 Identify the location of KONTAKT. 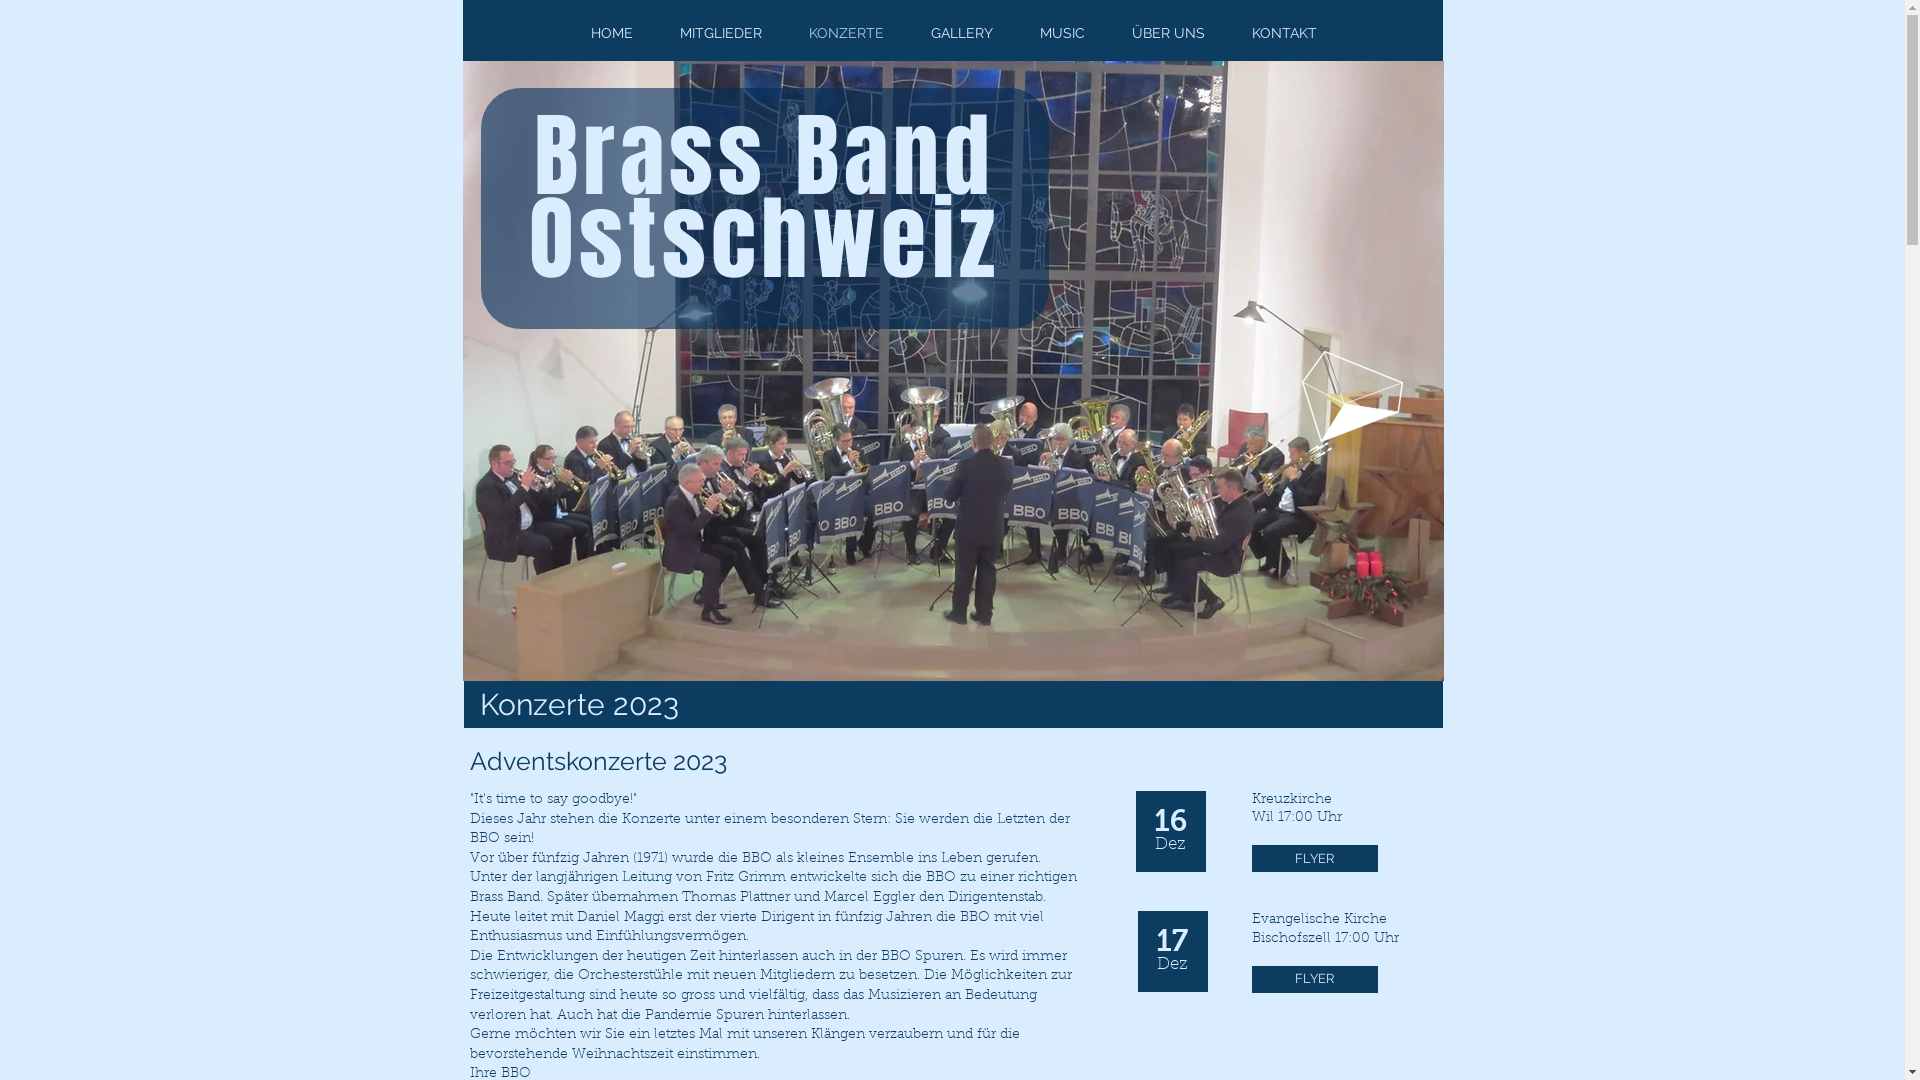
(1284, 33).